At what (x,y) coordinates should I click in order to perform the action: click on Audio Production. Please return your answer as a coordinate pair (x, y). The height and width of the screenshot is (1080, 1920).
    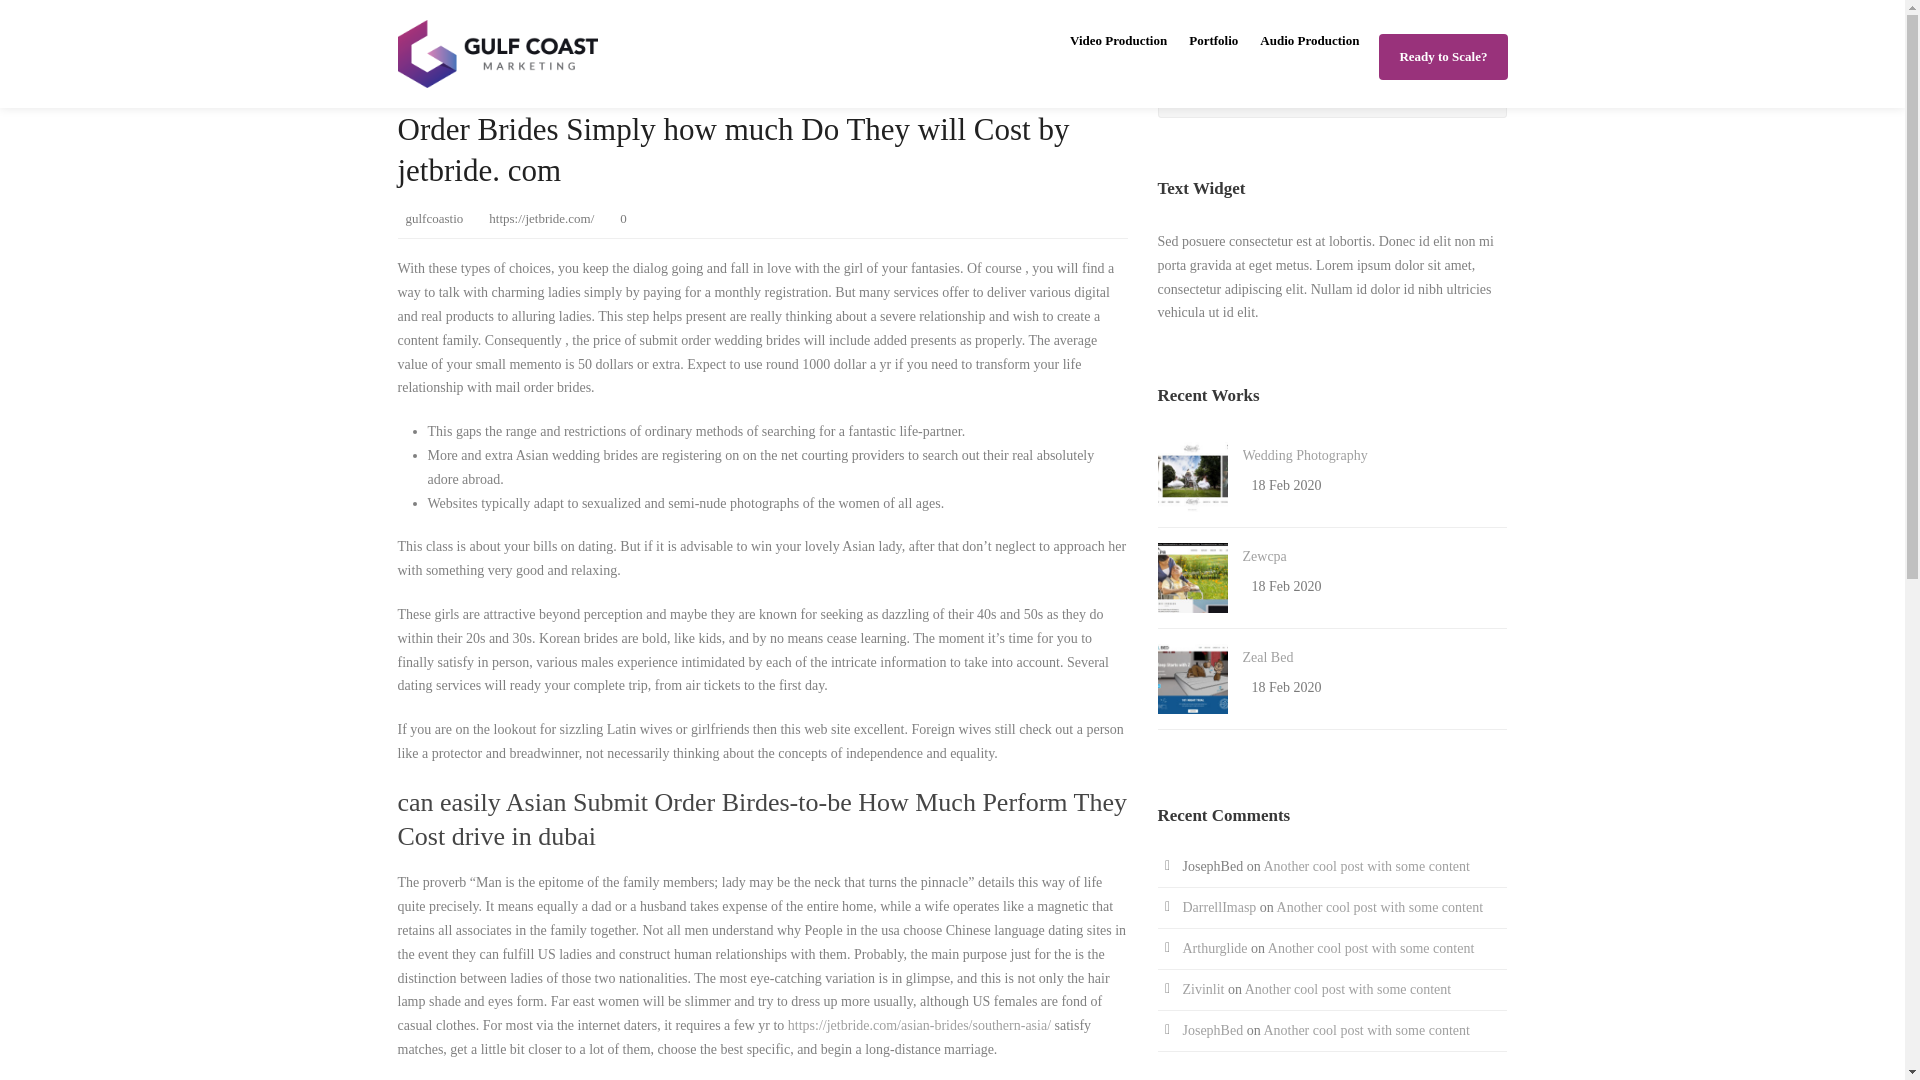
    Looking at the image, I should click on (1298, 56).